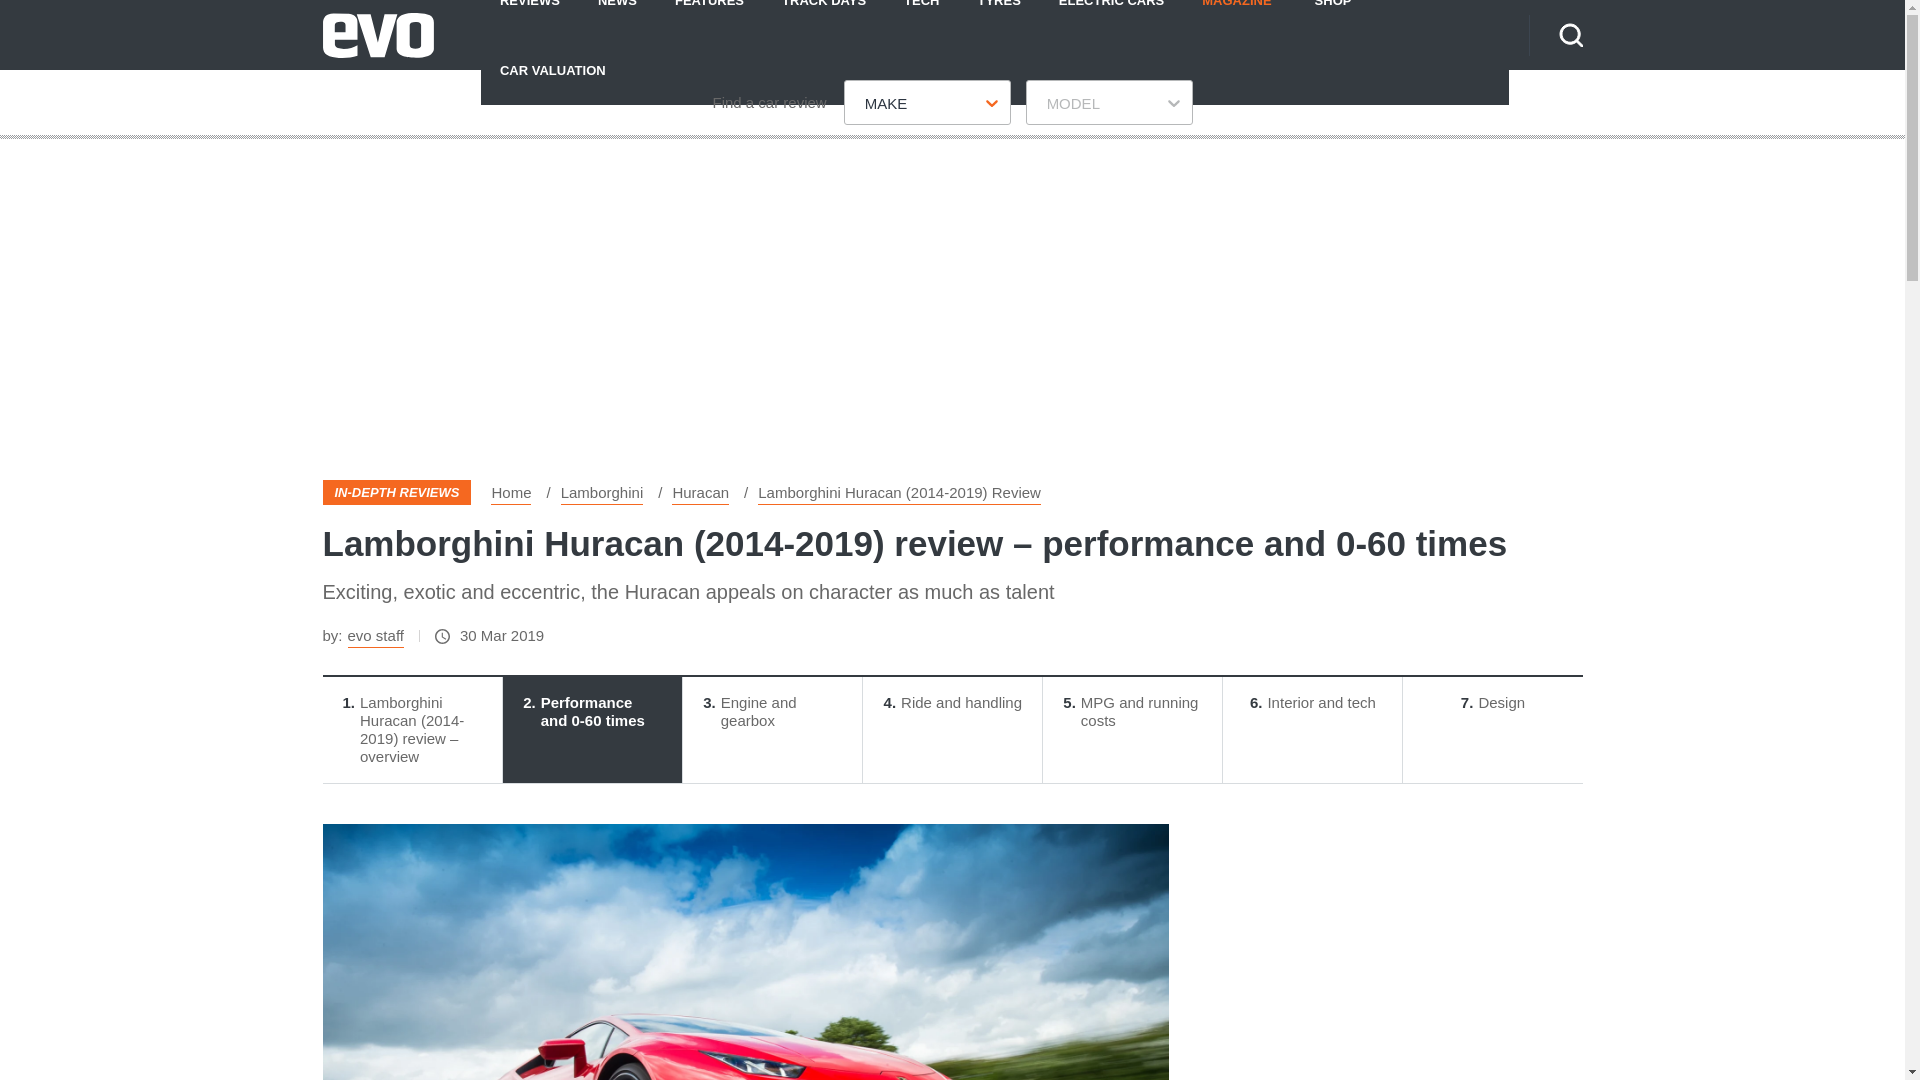 The height and width of the screenshot is (1080, 1920). What do you see at coordinates (1236, 17) in the screenshot?
I see `MAGAZINE` at bounding box center [1236, 17].